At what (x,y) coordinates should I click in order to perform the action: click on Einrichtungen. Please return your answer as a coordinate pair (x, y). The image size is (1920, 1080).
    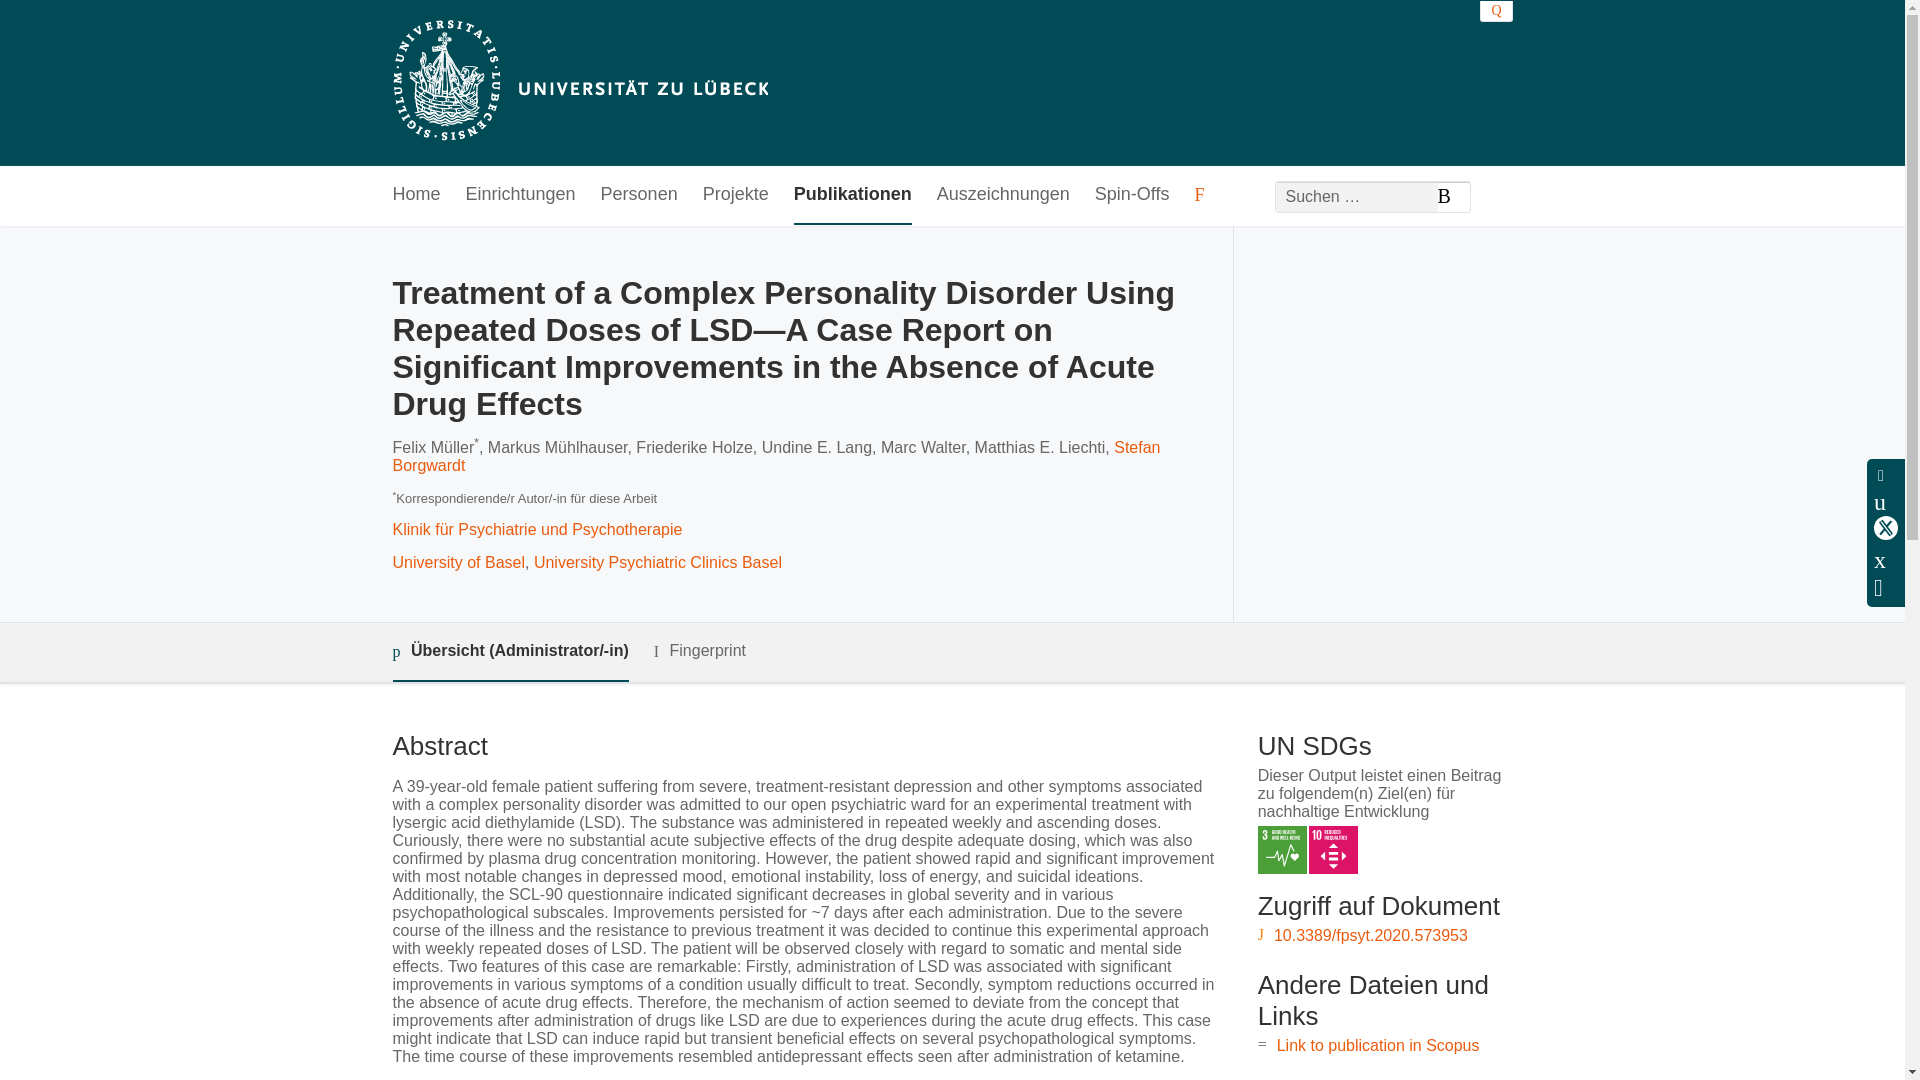
    Looking at the image, I should click on (521, 195).